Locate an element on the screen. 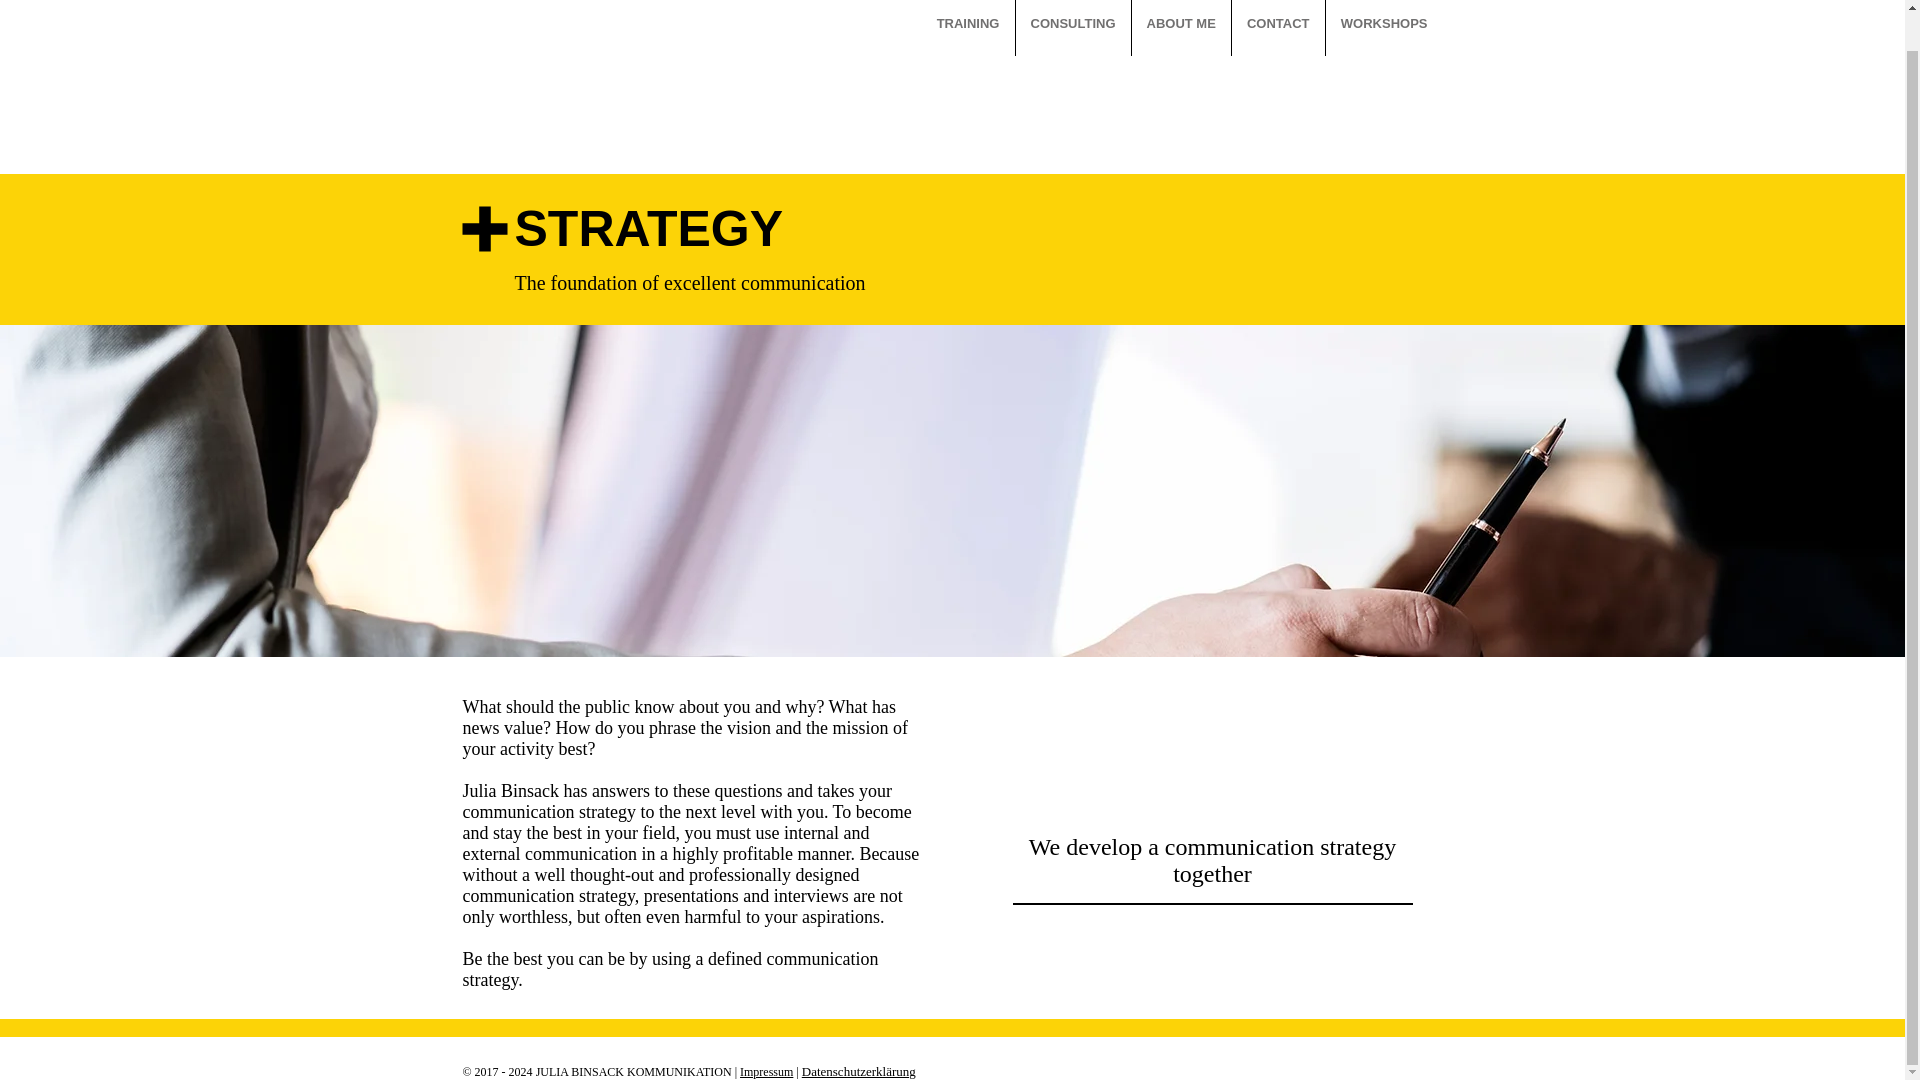 This screenshot has width=1920, height=1080. ABOUT ME is located at coordinates (1181, 28).